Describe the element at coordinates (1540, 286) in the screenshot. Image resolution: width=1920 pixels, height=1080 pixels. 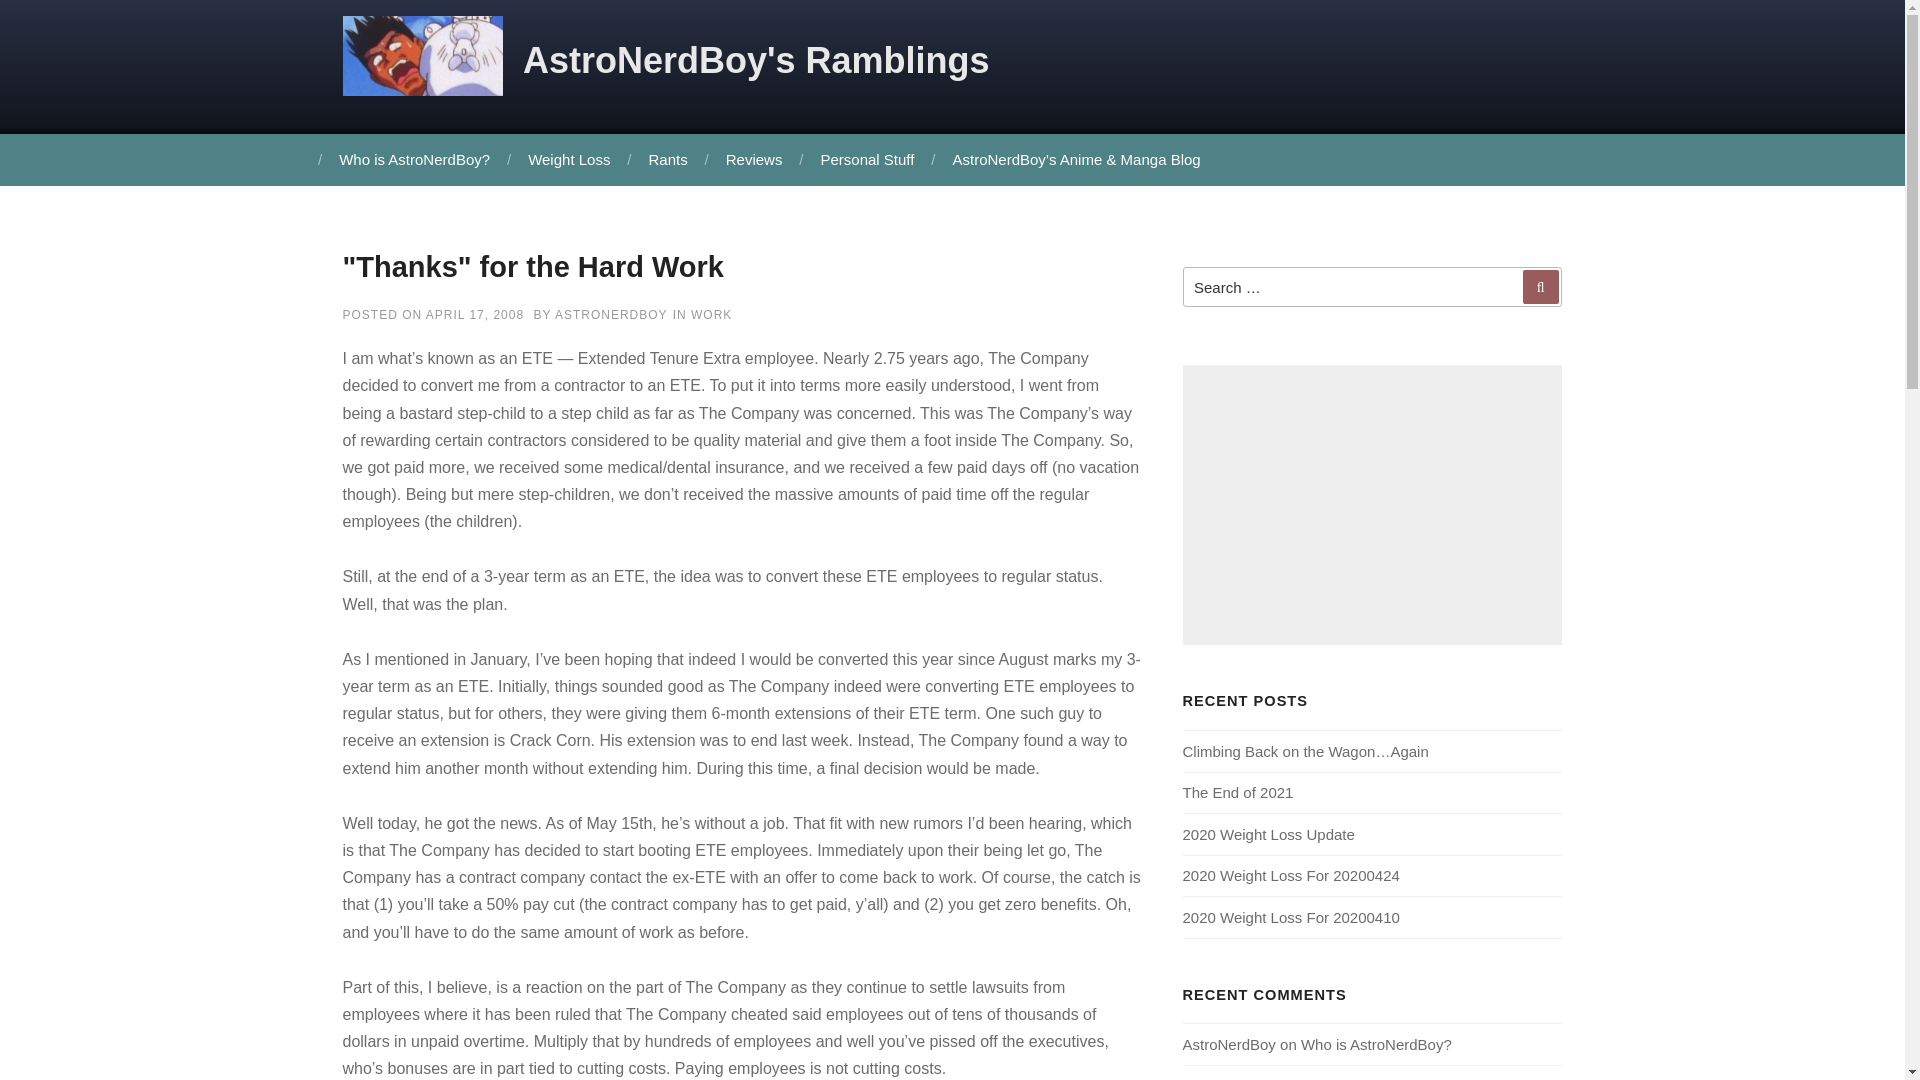
I see `SEARCH` at that location.